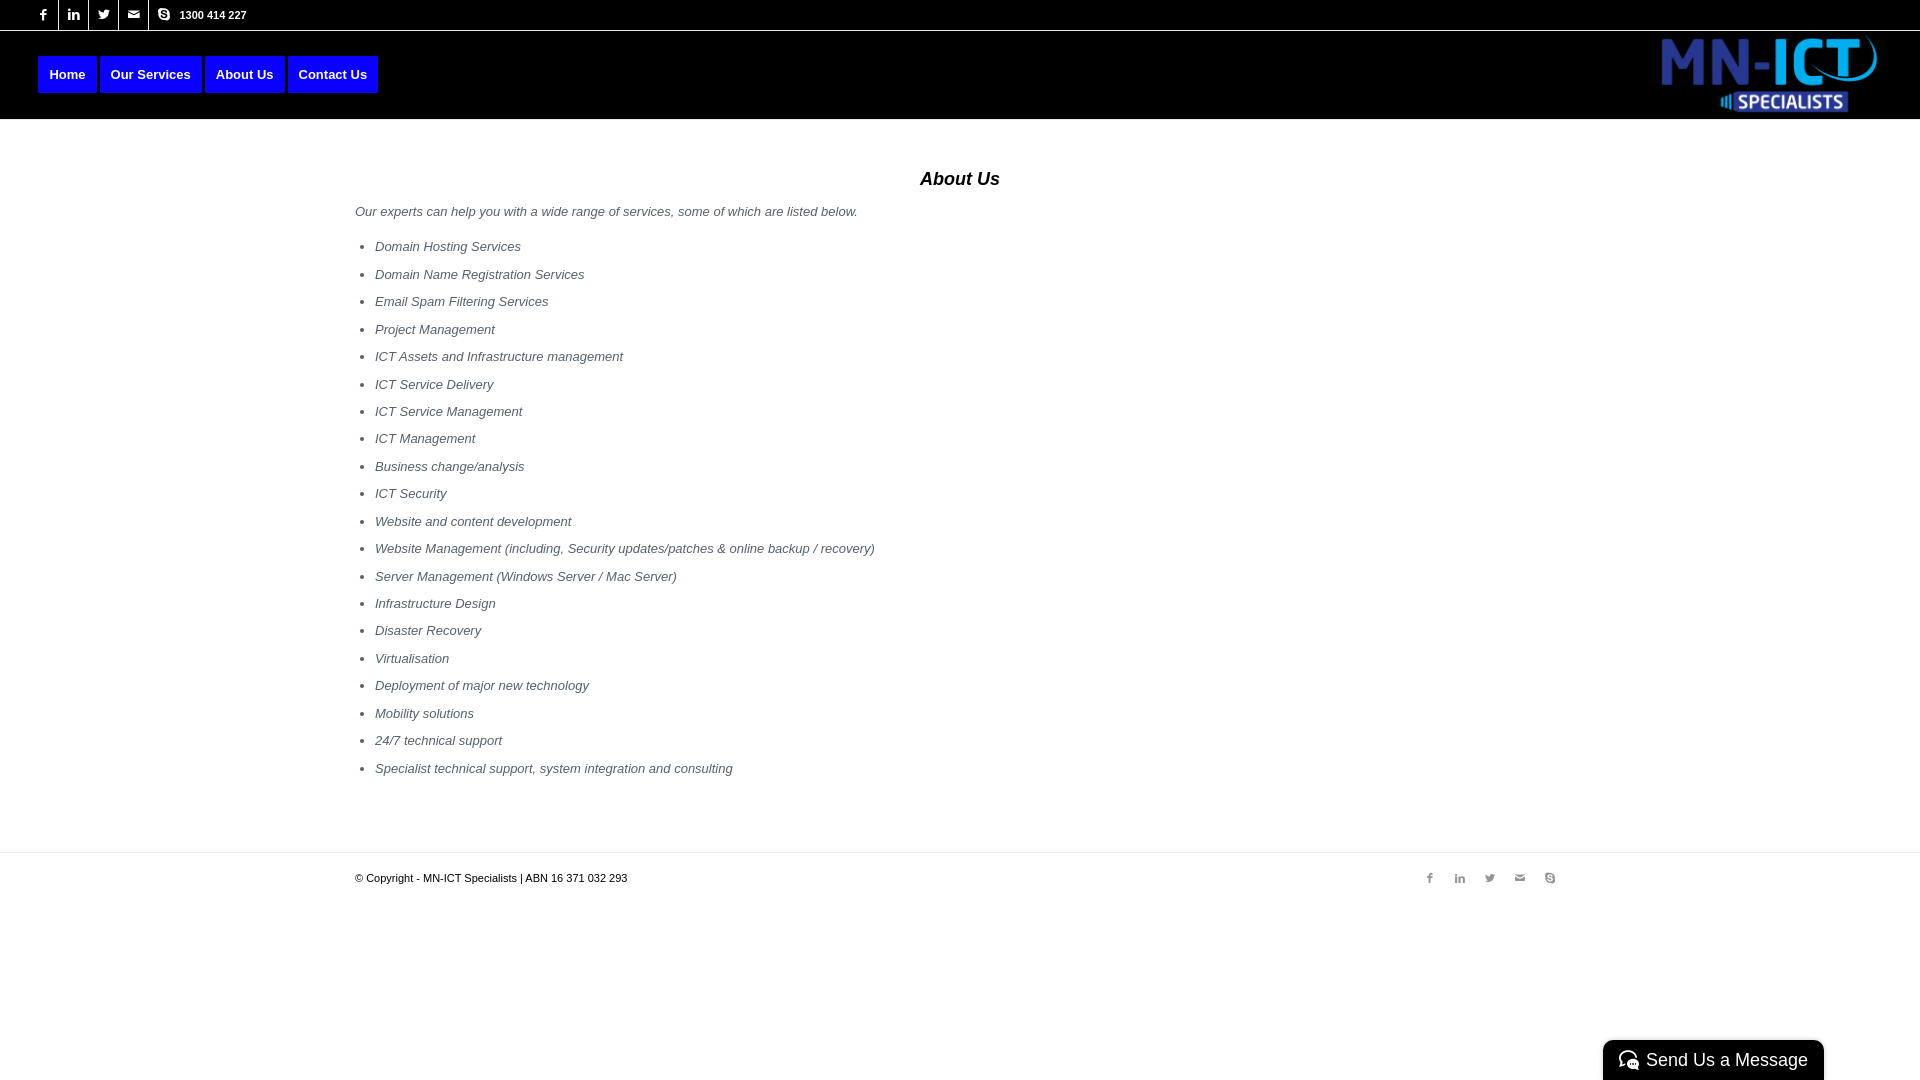 The image size is (1920, 1080). Describe the element at coordinates (104, 15) in the screenshot. I see `Twitter` at that location.